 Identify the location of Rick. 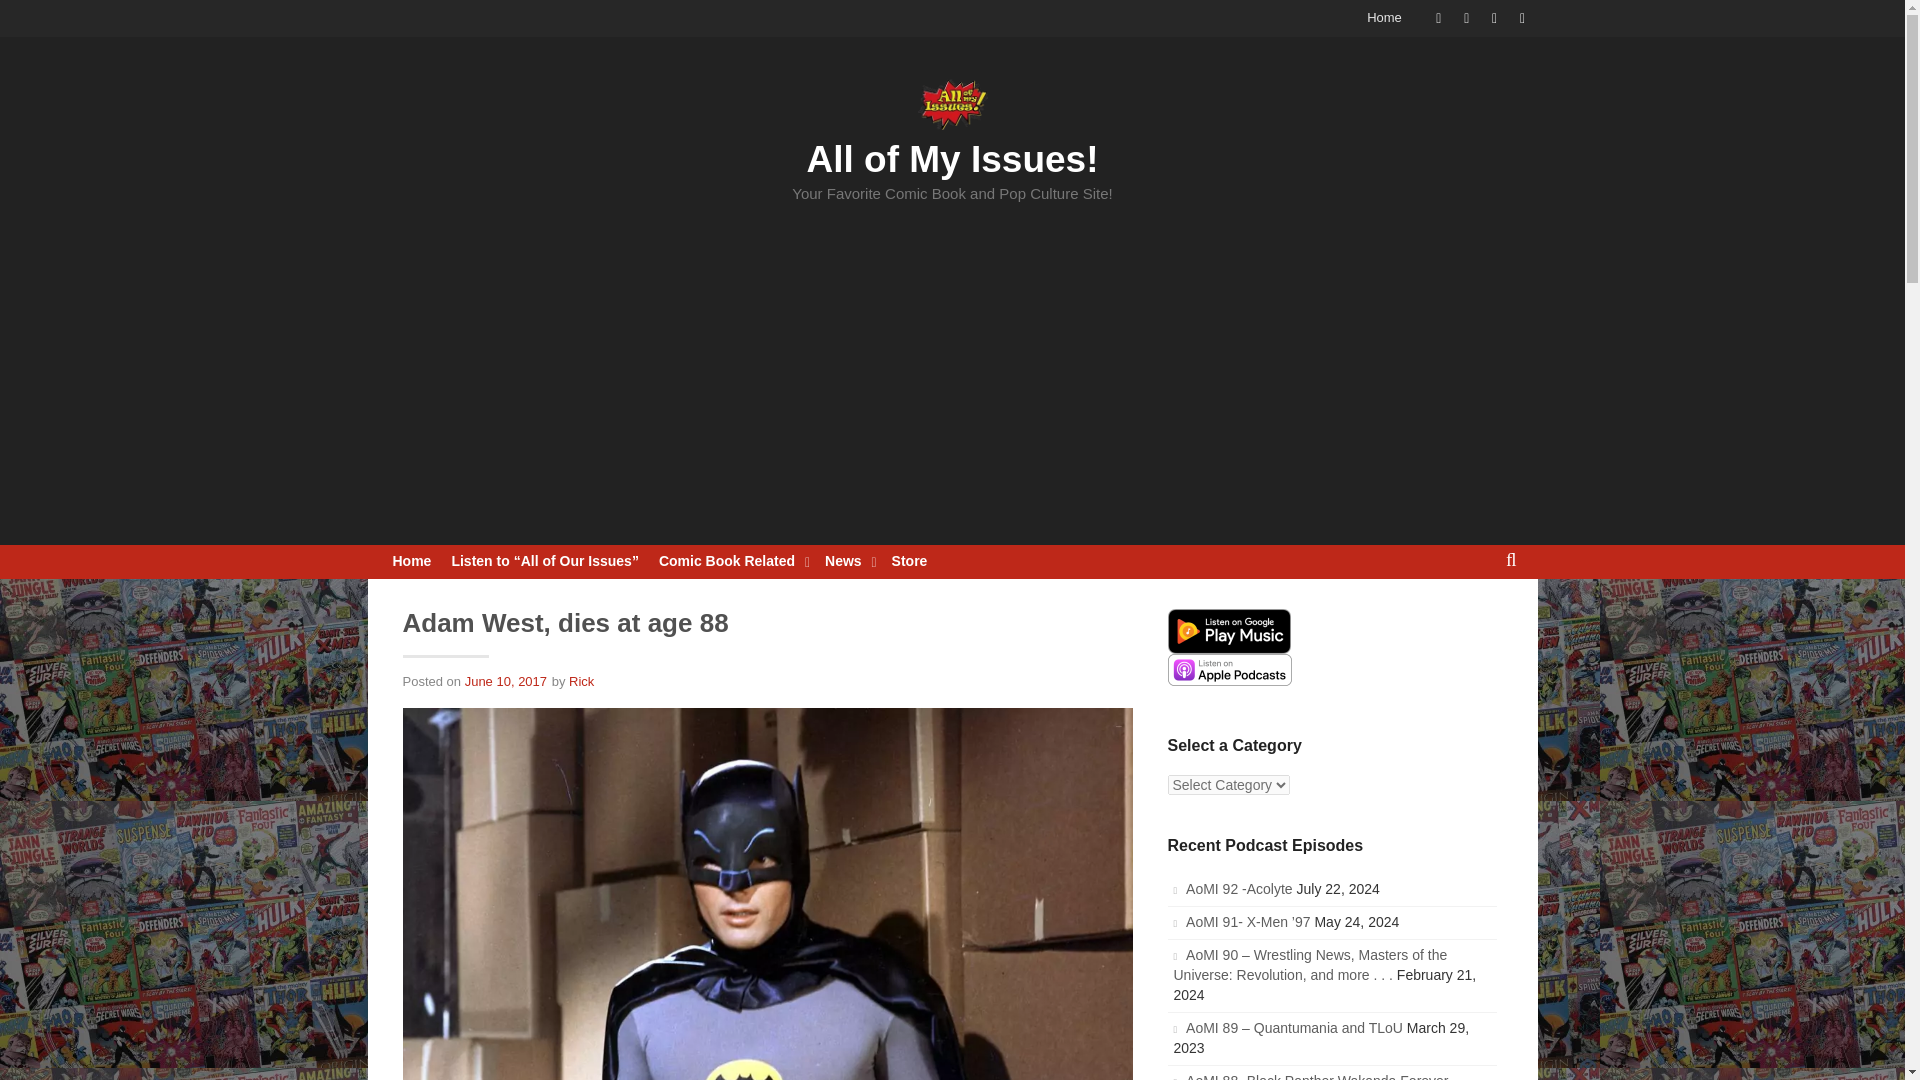
(580, 681).